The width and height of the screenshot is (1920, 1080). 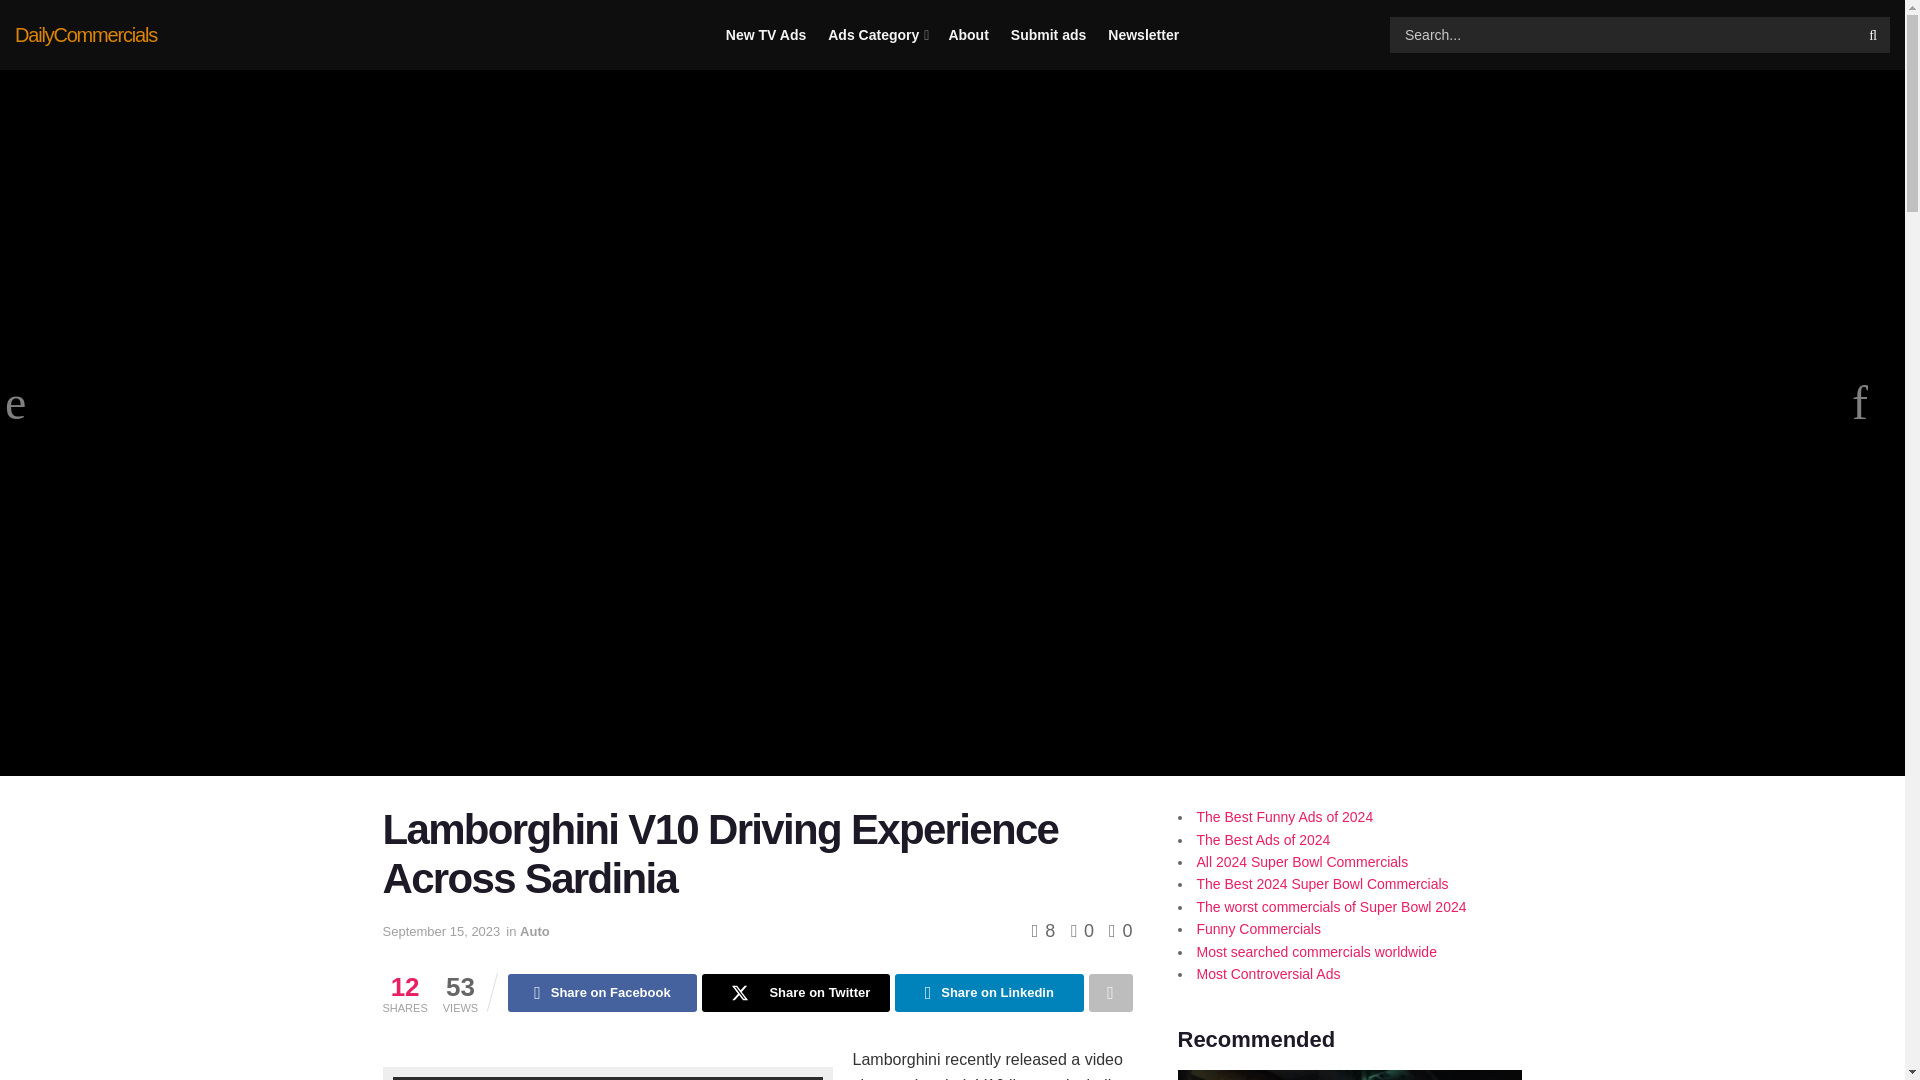 I want to click on Newsletter, so click(x=1142, y=35).